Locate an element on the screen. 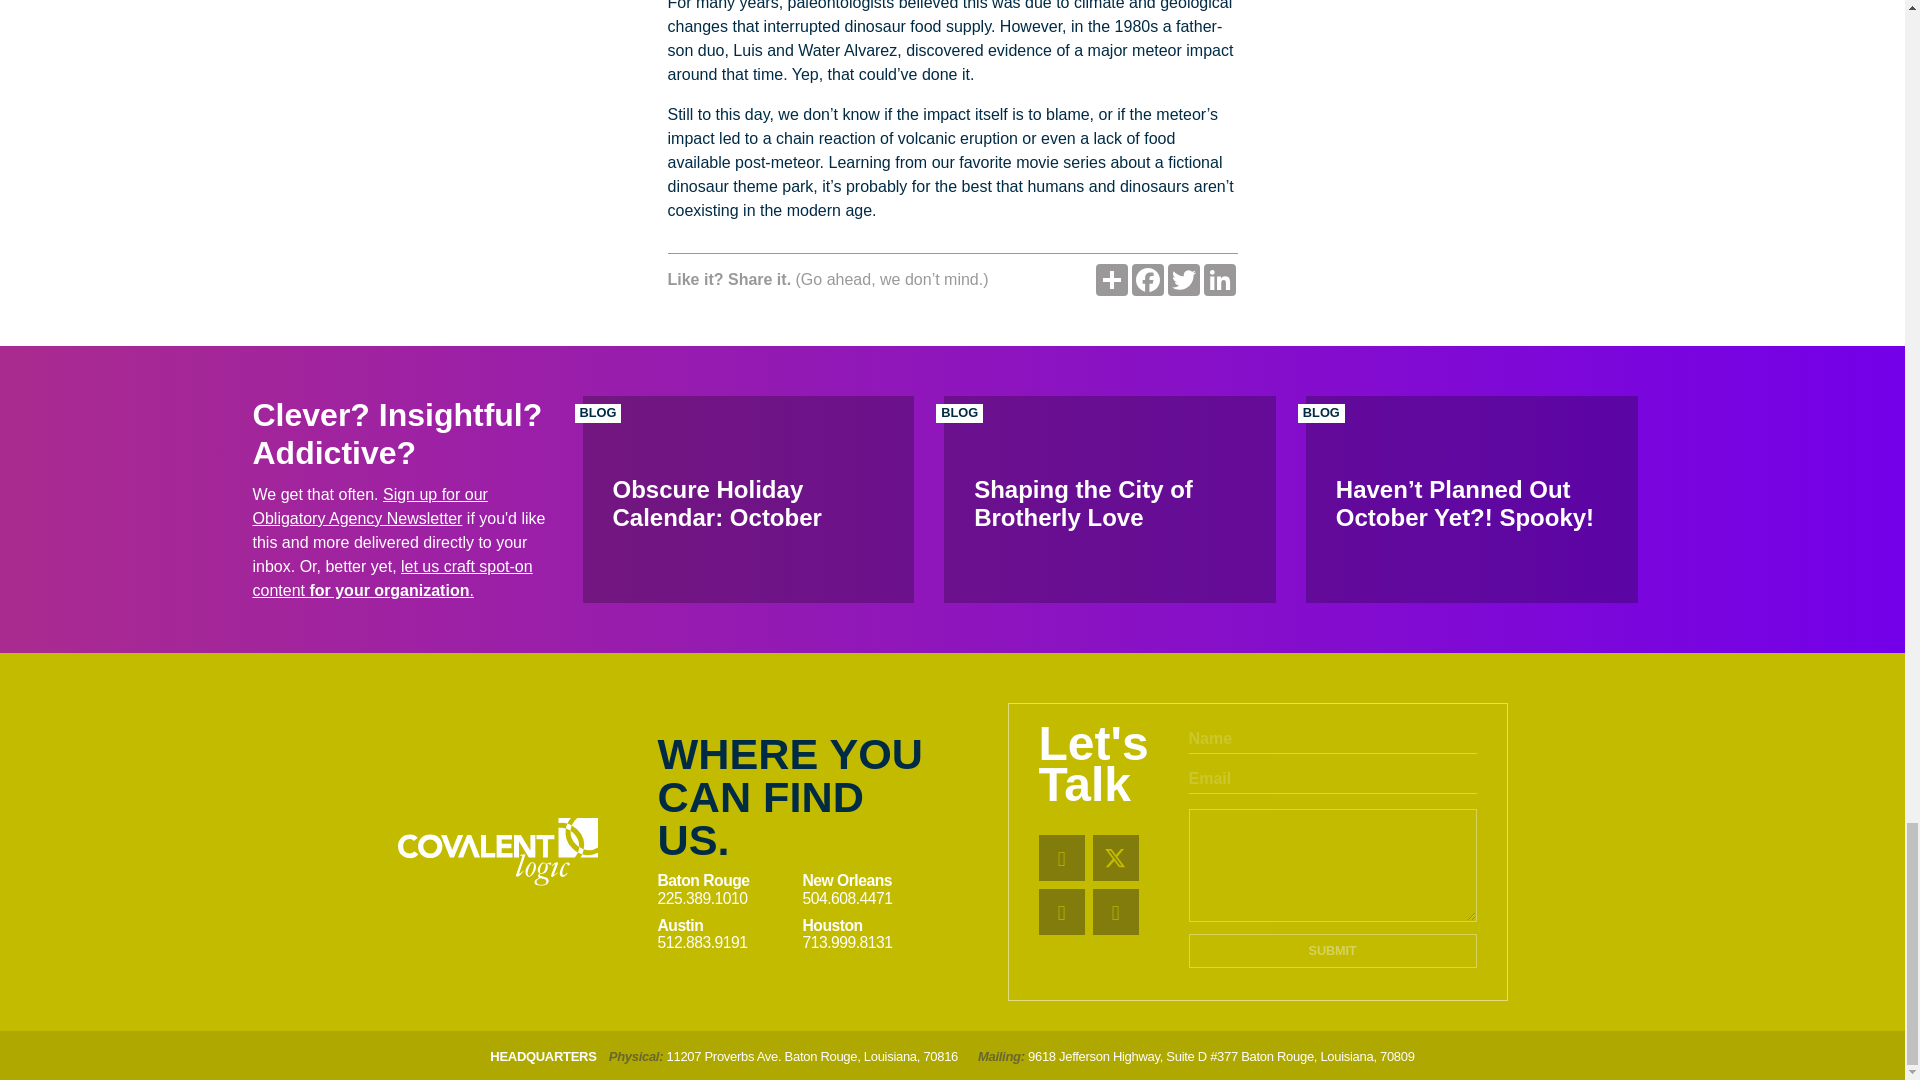 Image resolution: width=1920 pixels, height=1080 pixels. Facebook is located at coordinates (1148, 279).